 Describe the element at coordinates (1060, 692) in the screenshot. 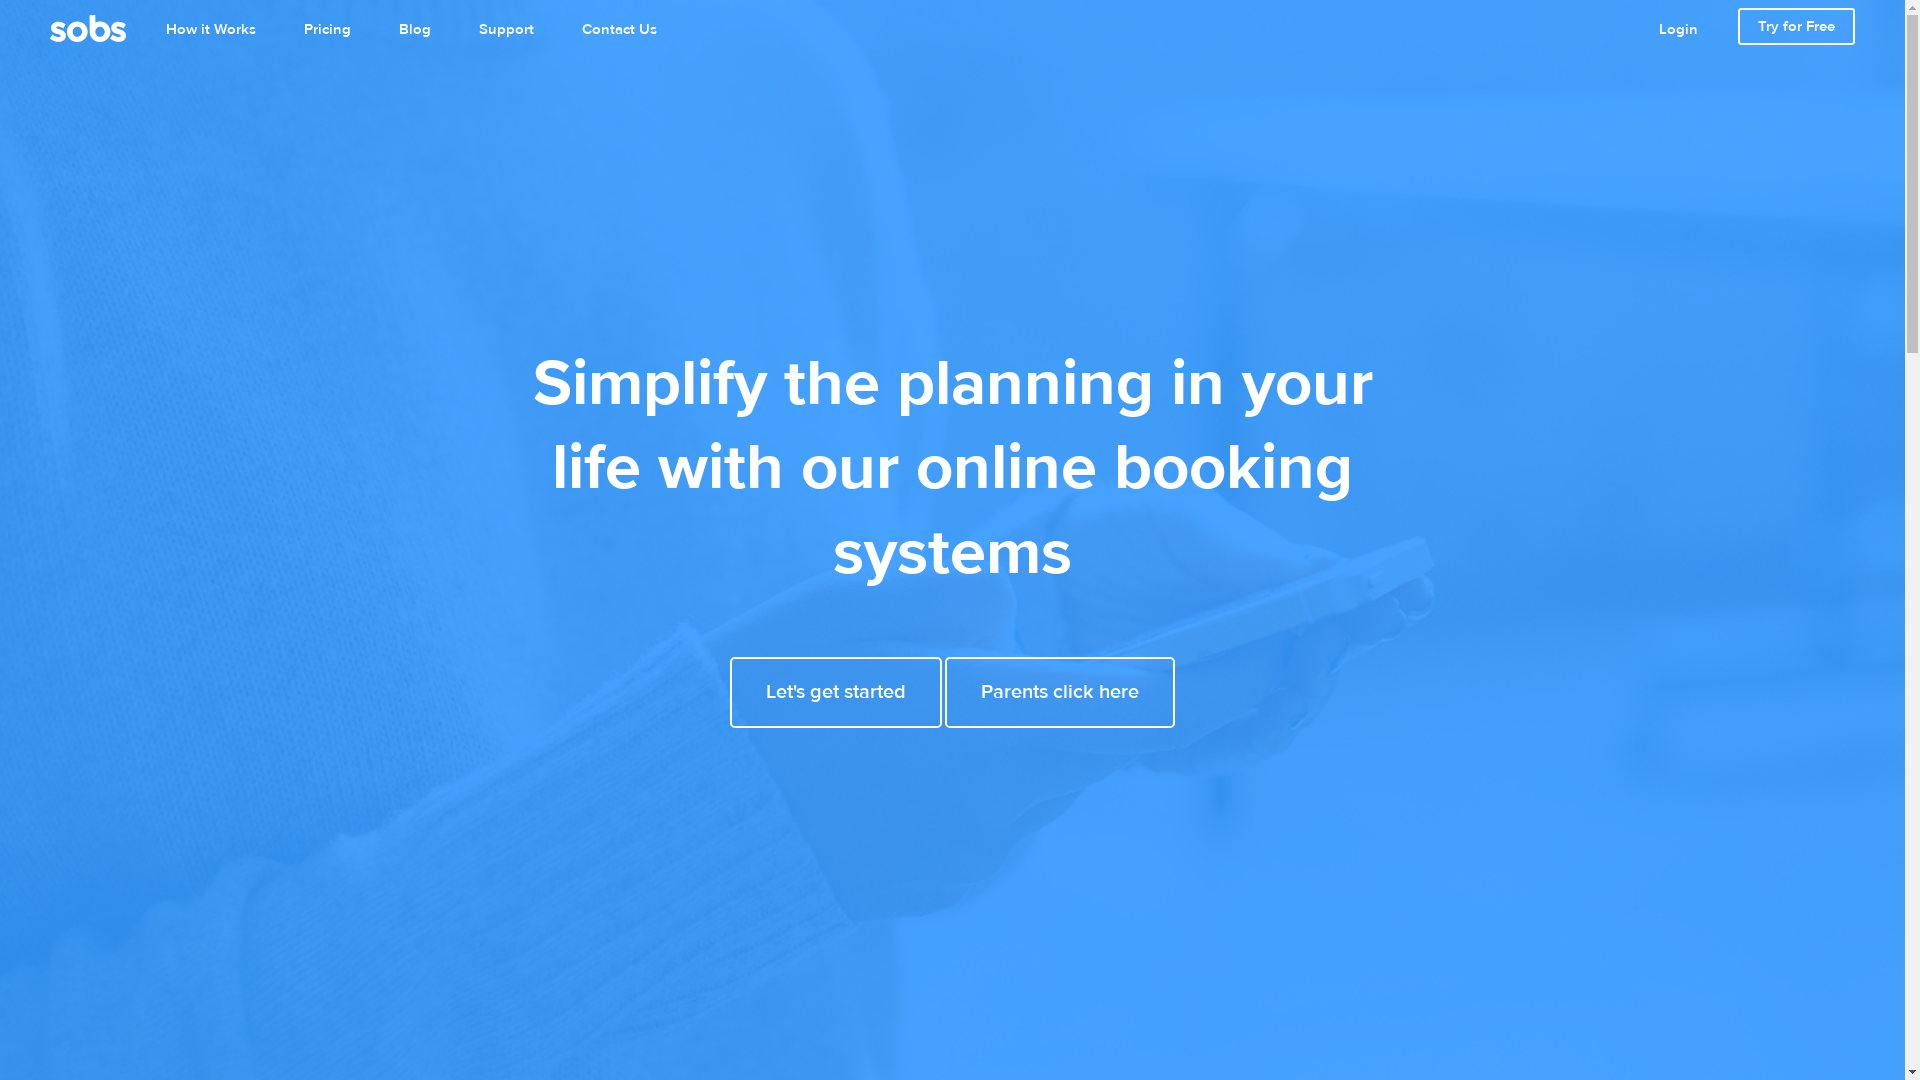

I see `Parents click here` at that location.